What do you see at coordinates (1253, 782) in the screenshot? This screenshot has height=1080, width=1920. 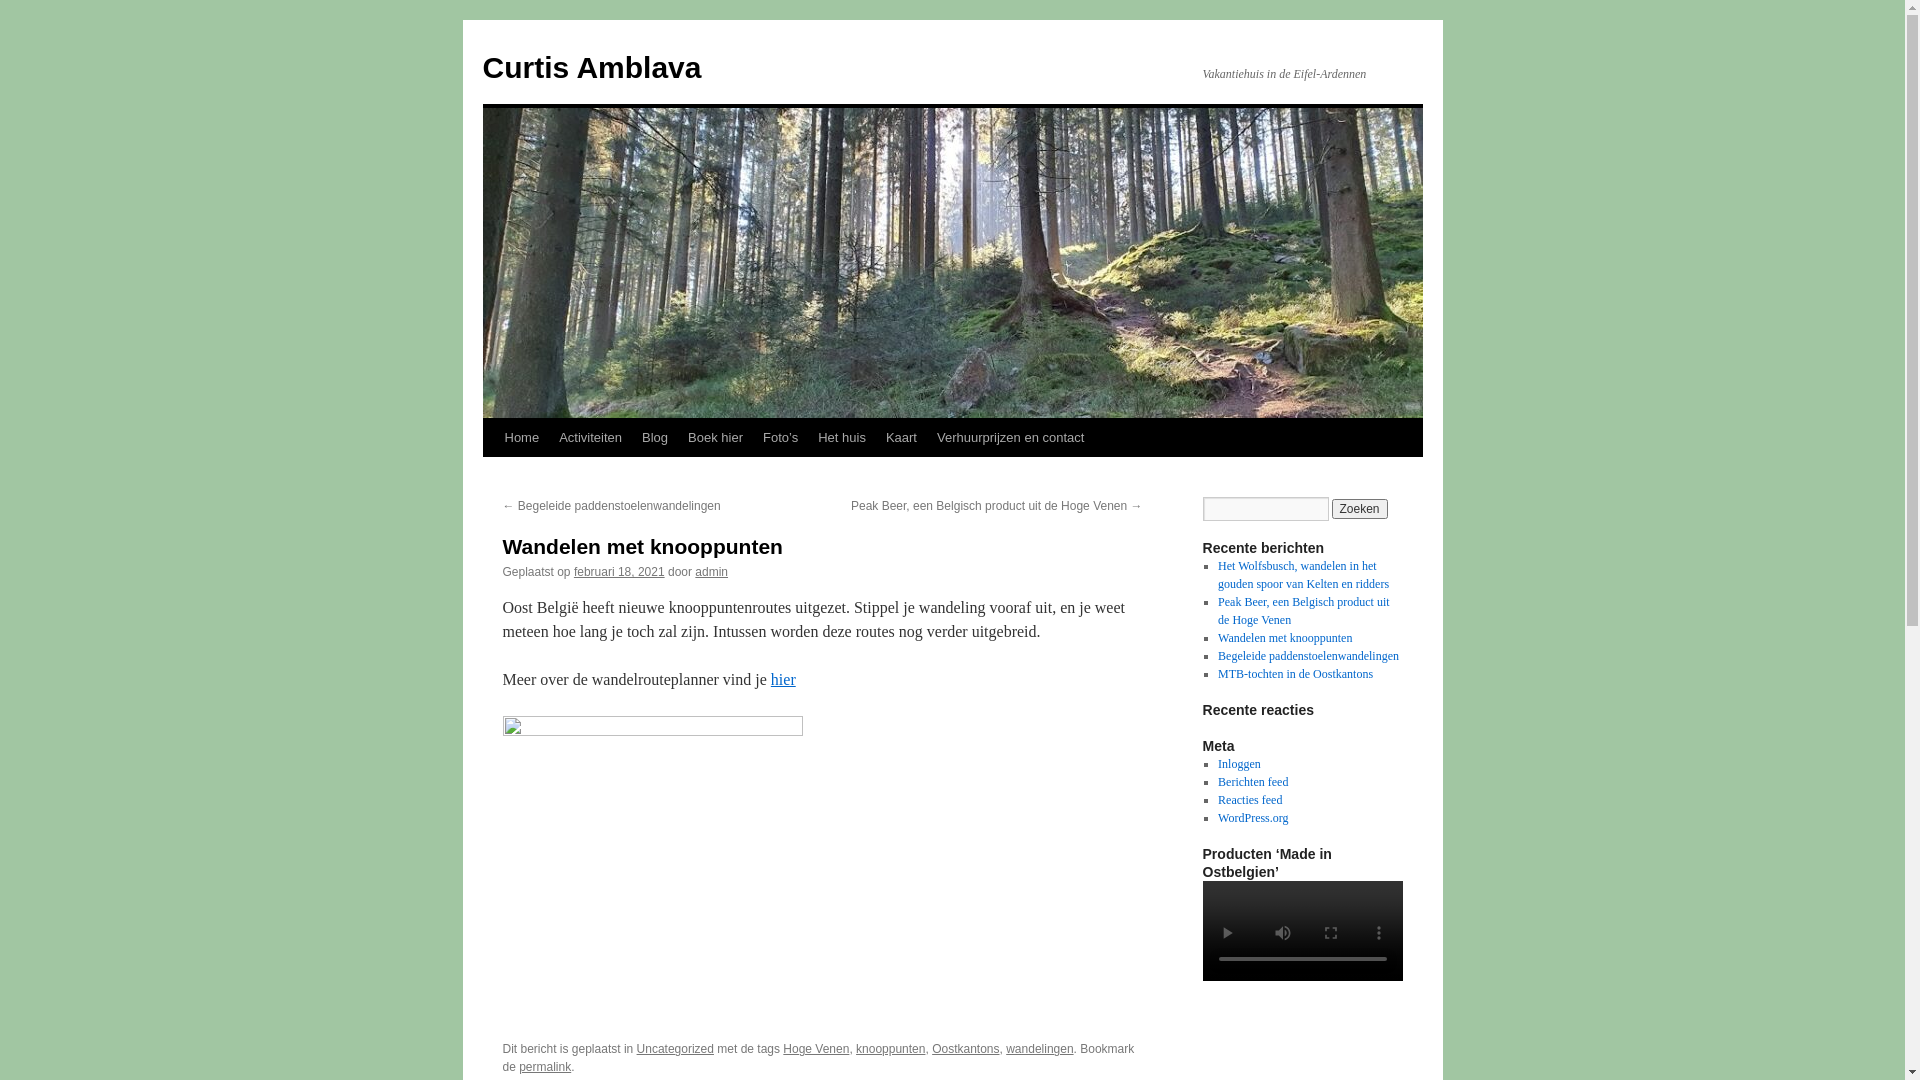 I see `Berichten feed` at bounding box center [1253, 782].